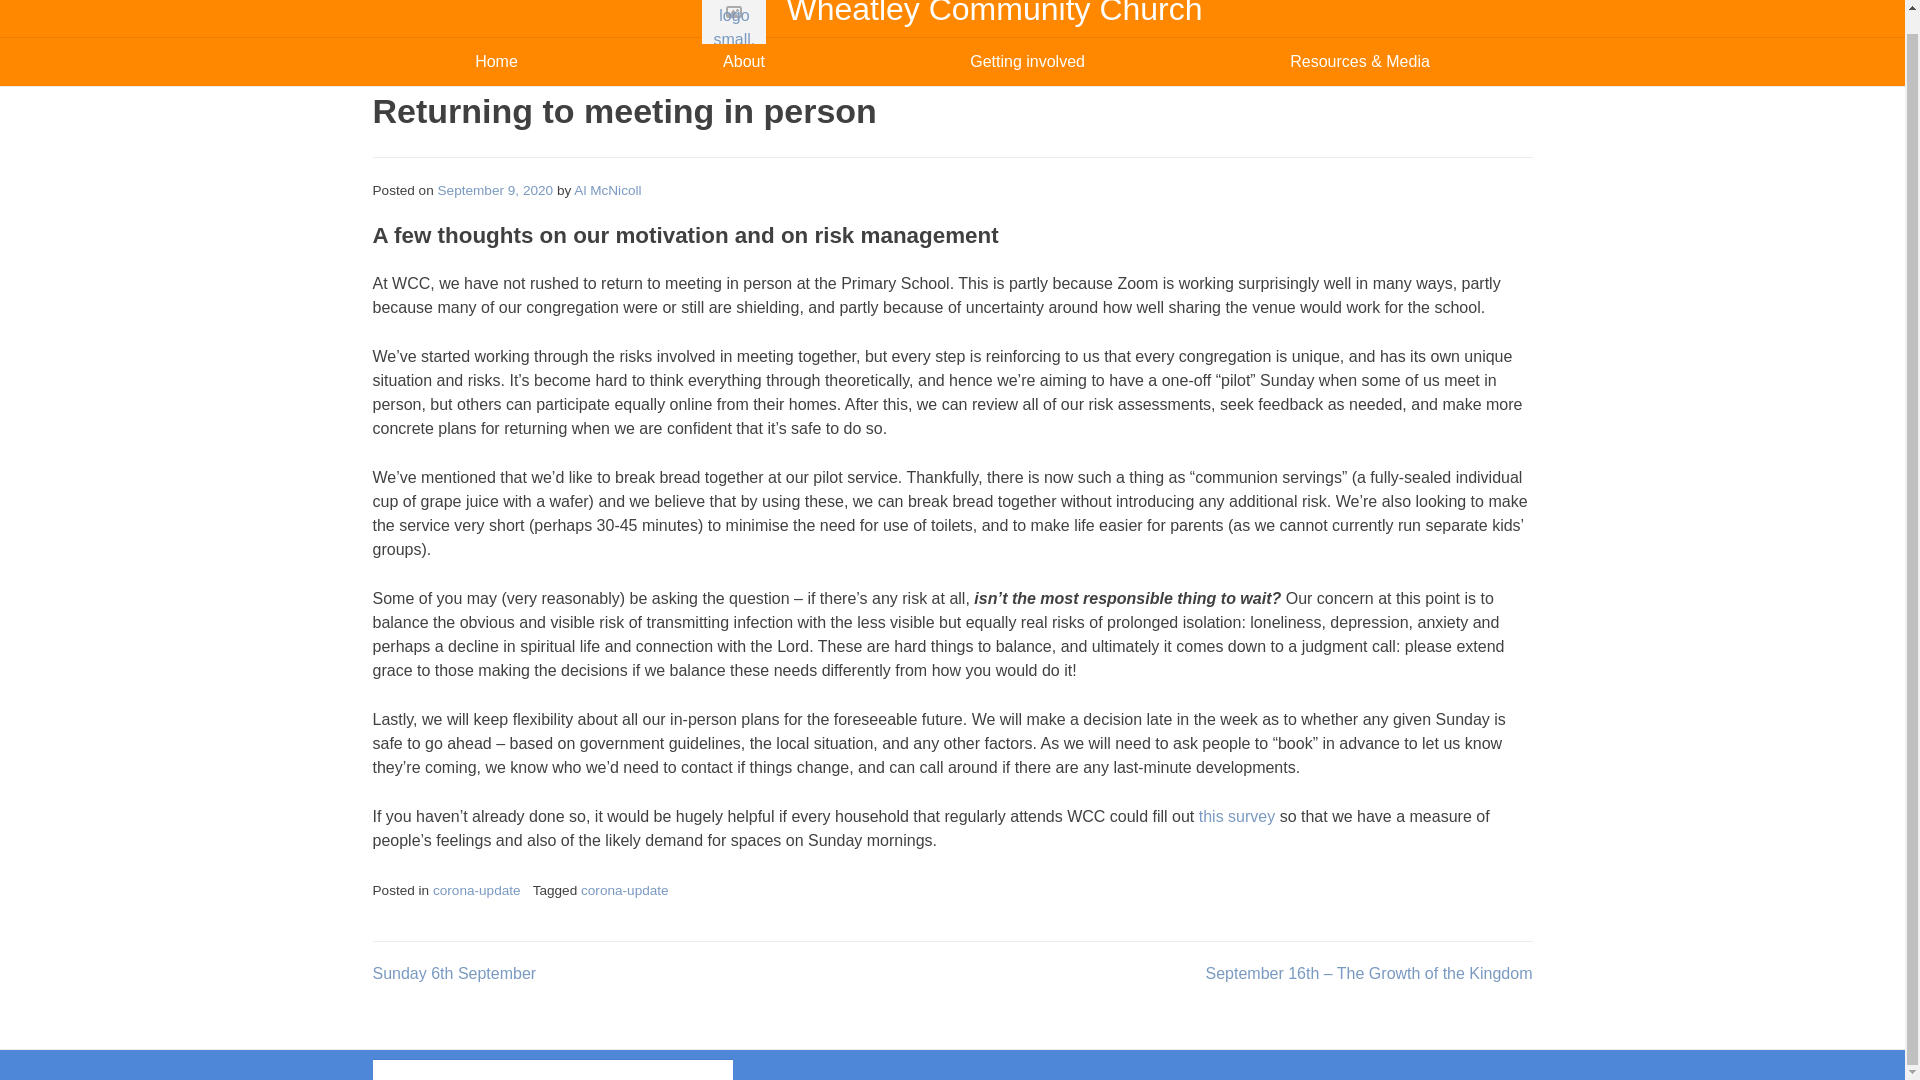 Image resolution: width=1920 pixels, height=1080 pixels. Describe the element at coordinates (476, 890) in the screenshot. I see `corona-update` at that location.